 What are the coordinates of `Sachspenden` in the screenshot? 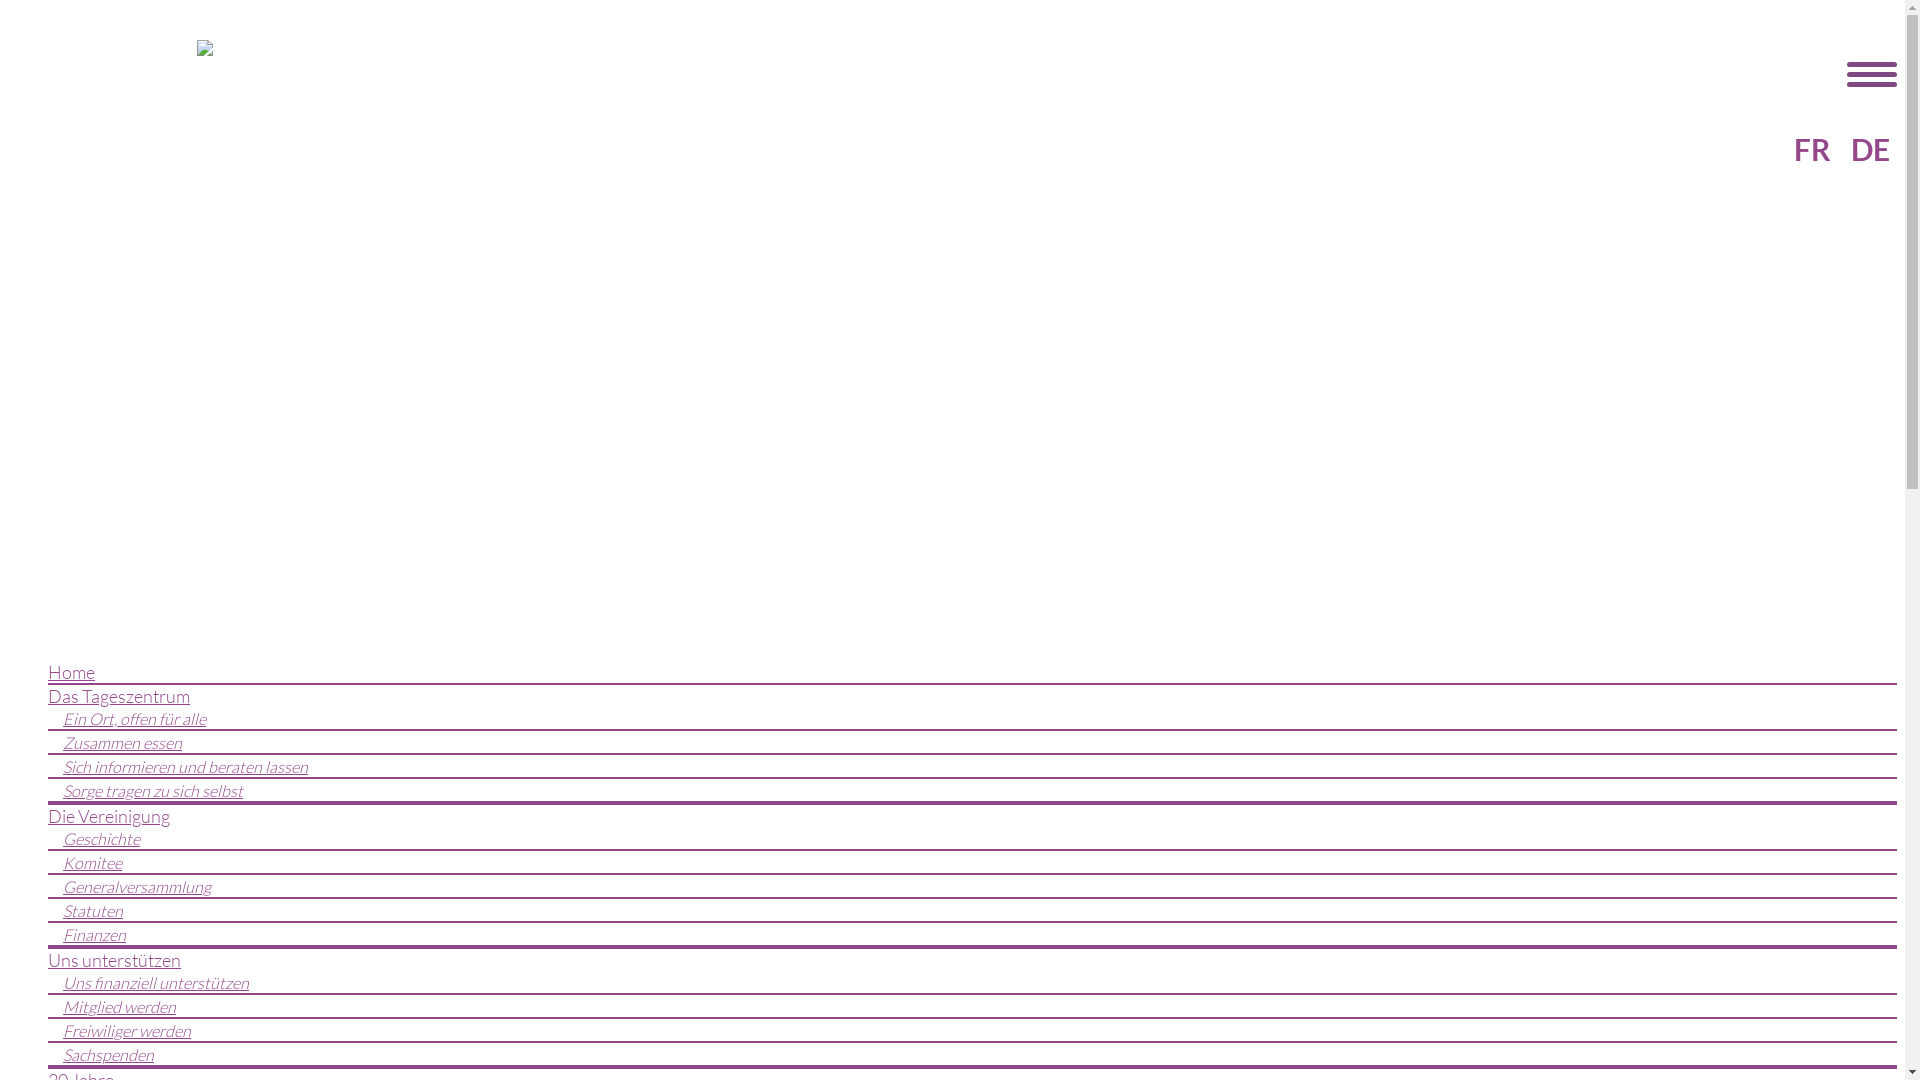 It's located at (108, 1055).